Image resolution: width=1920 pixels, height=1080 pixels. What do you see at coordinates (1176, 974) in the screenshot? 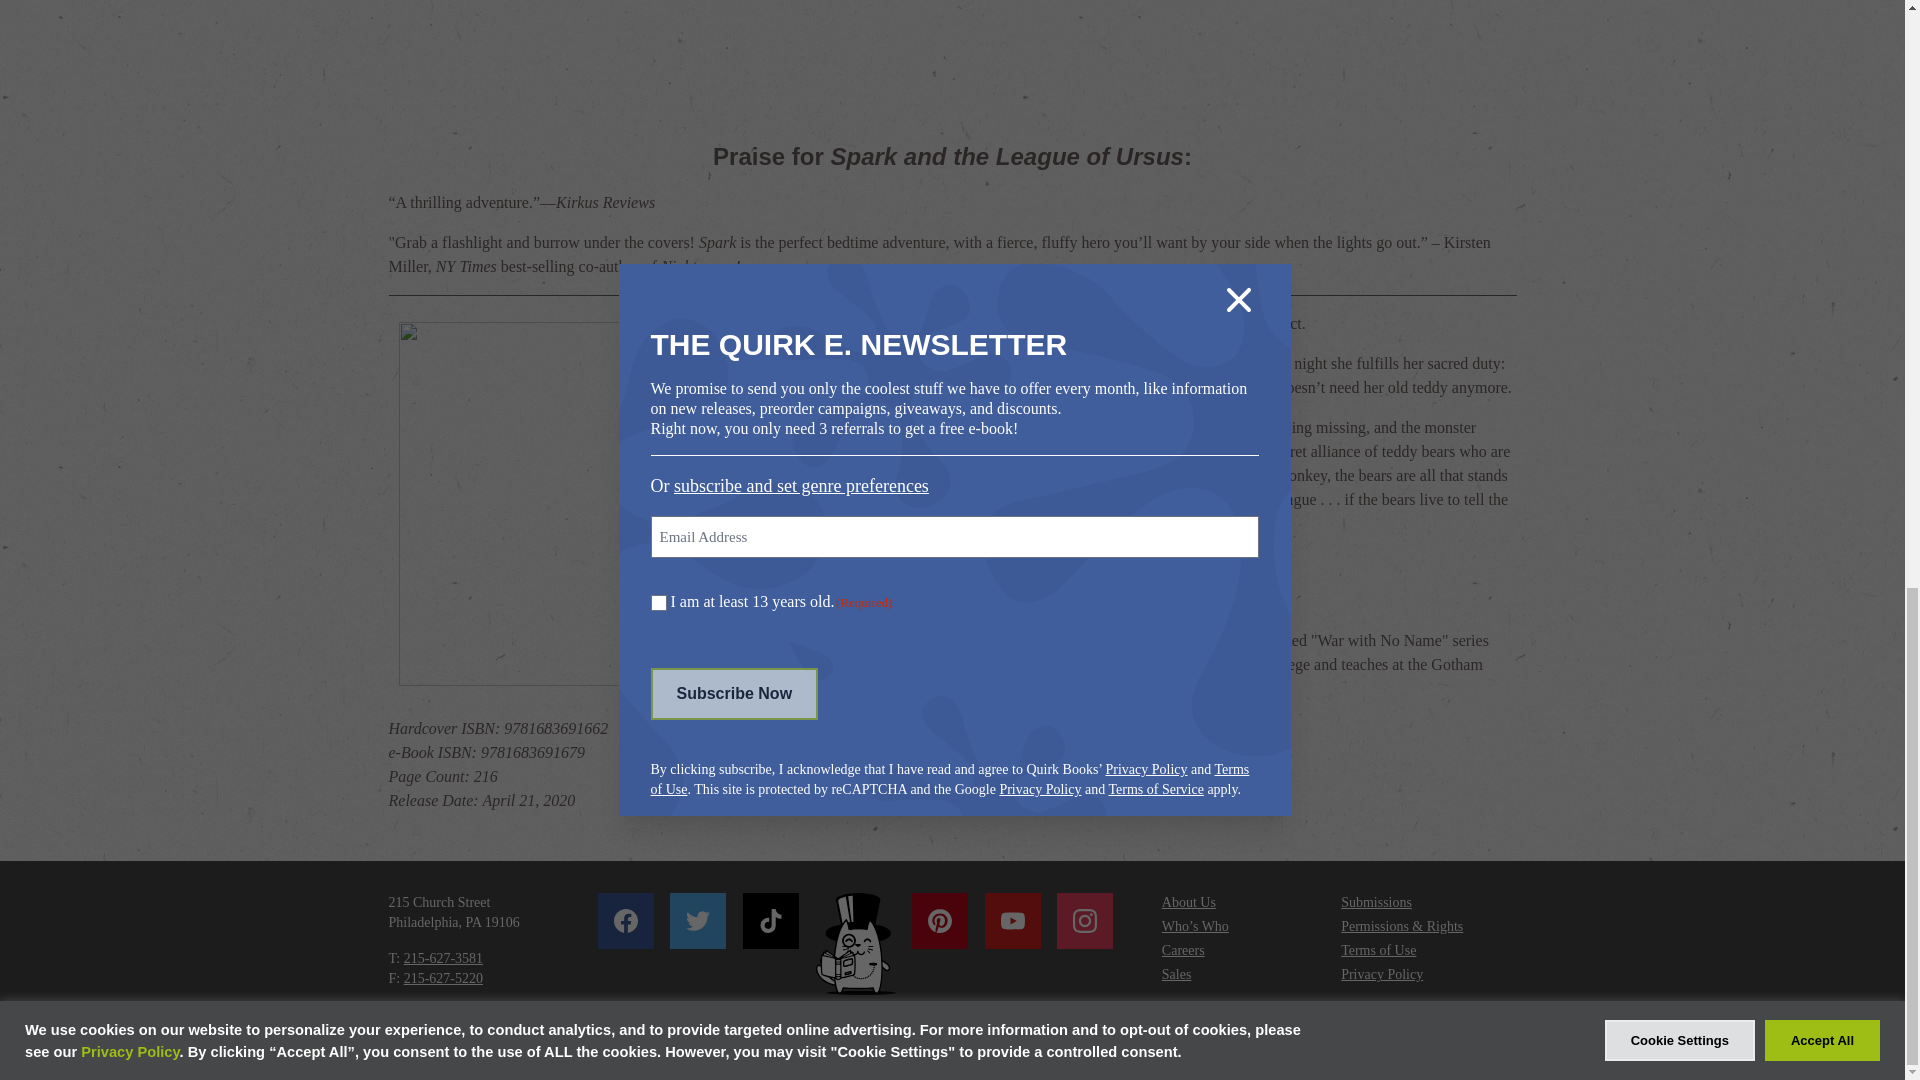
I see `Sales` at bounding box center [1176, 974].